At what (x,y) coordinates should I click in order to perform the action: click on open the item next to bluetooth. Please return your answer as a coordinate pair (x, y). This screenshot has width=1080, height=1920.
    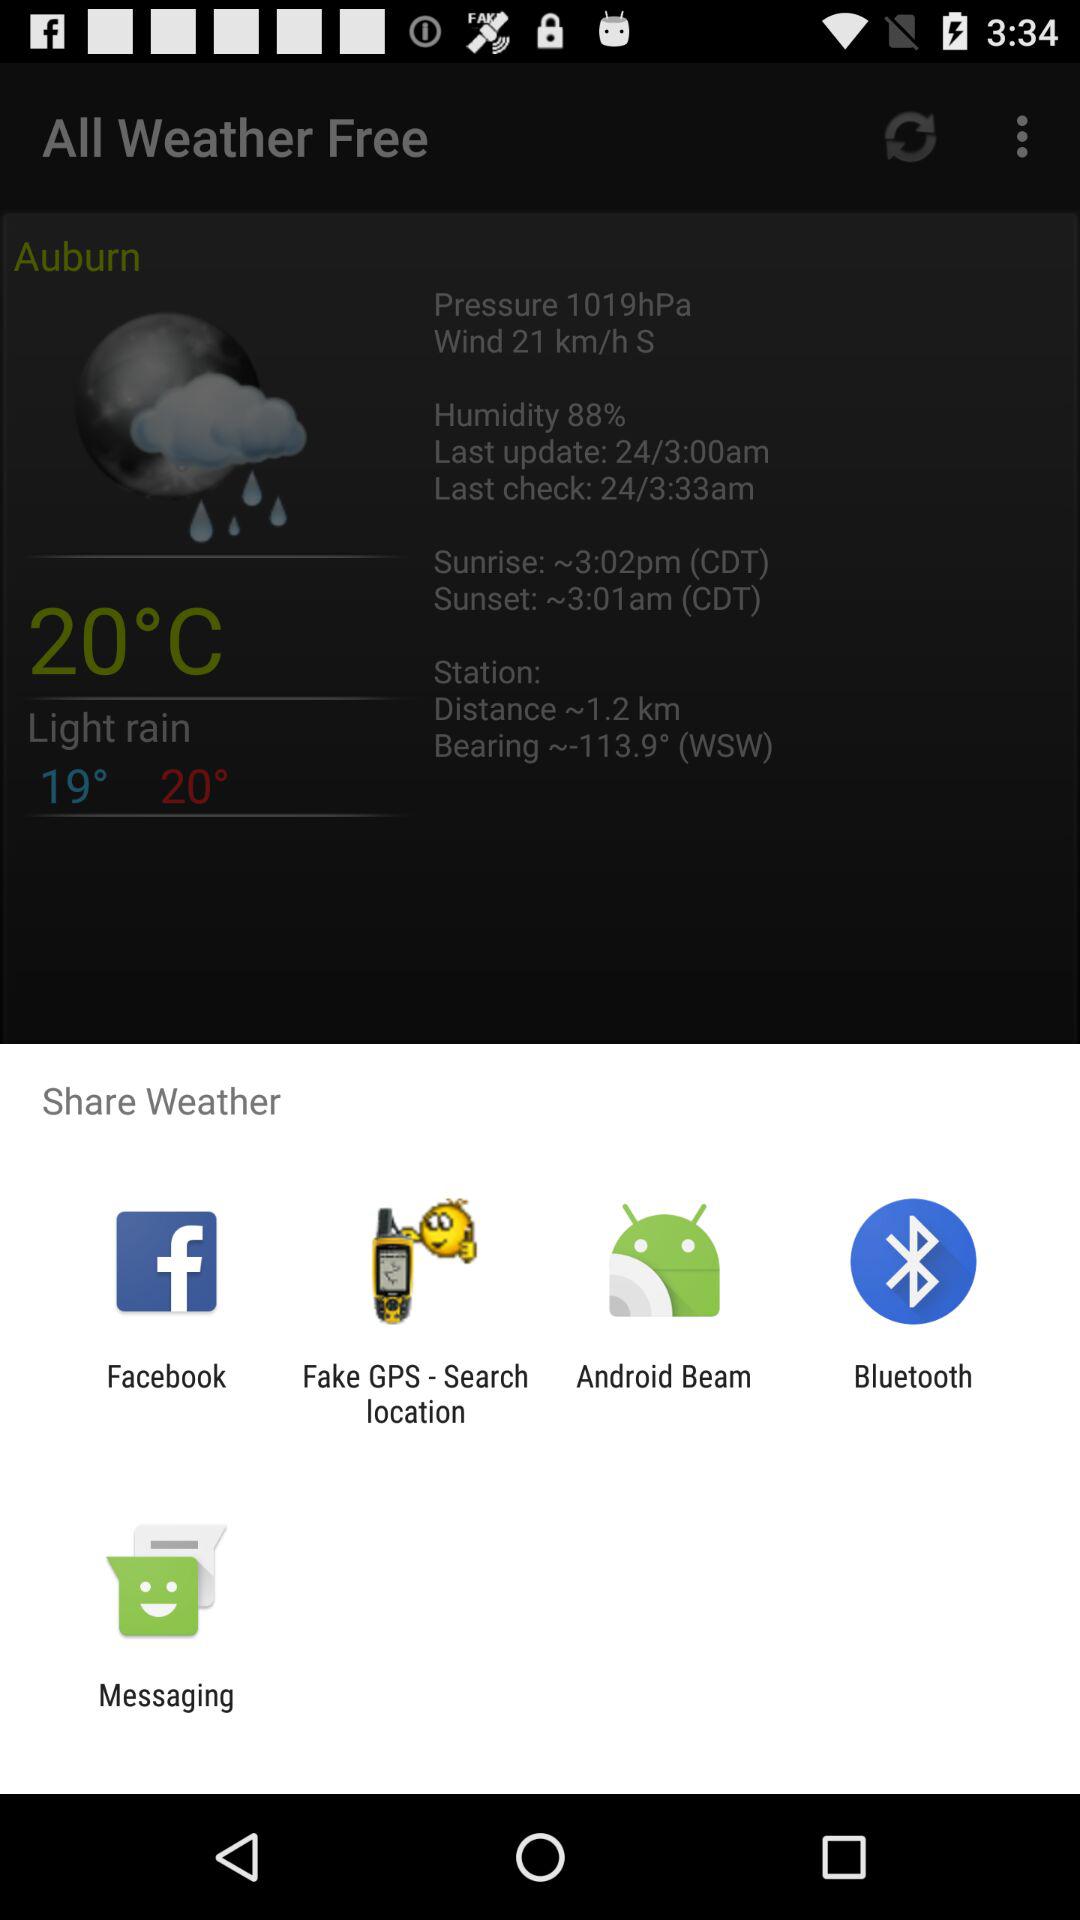
    Looking at the image, I should click on (664, 1393).